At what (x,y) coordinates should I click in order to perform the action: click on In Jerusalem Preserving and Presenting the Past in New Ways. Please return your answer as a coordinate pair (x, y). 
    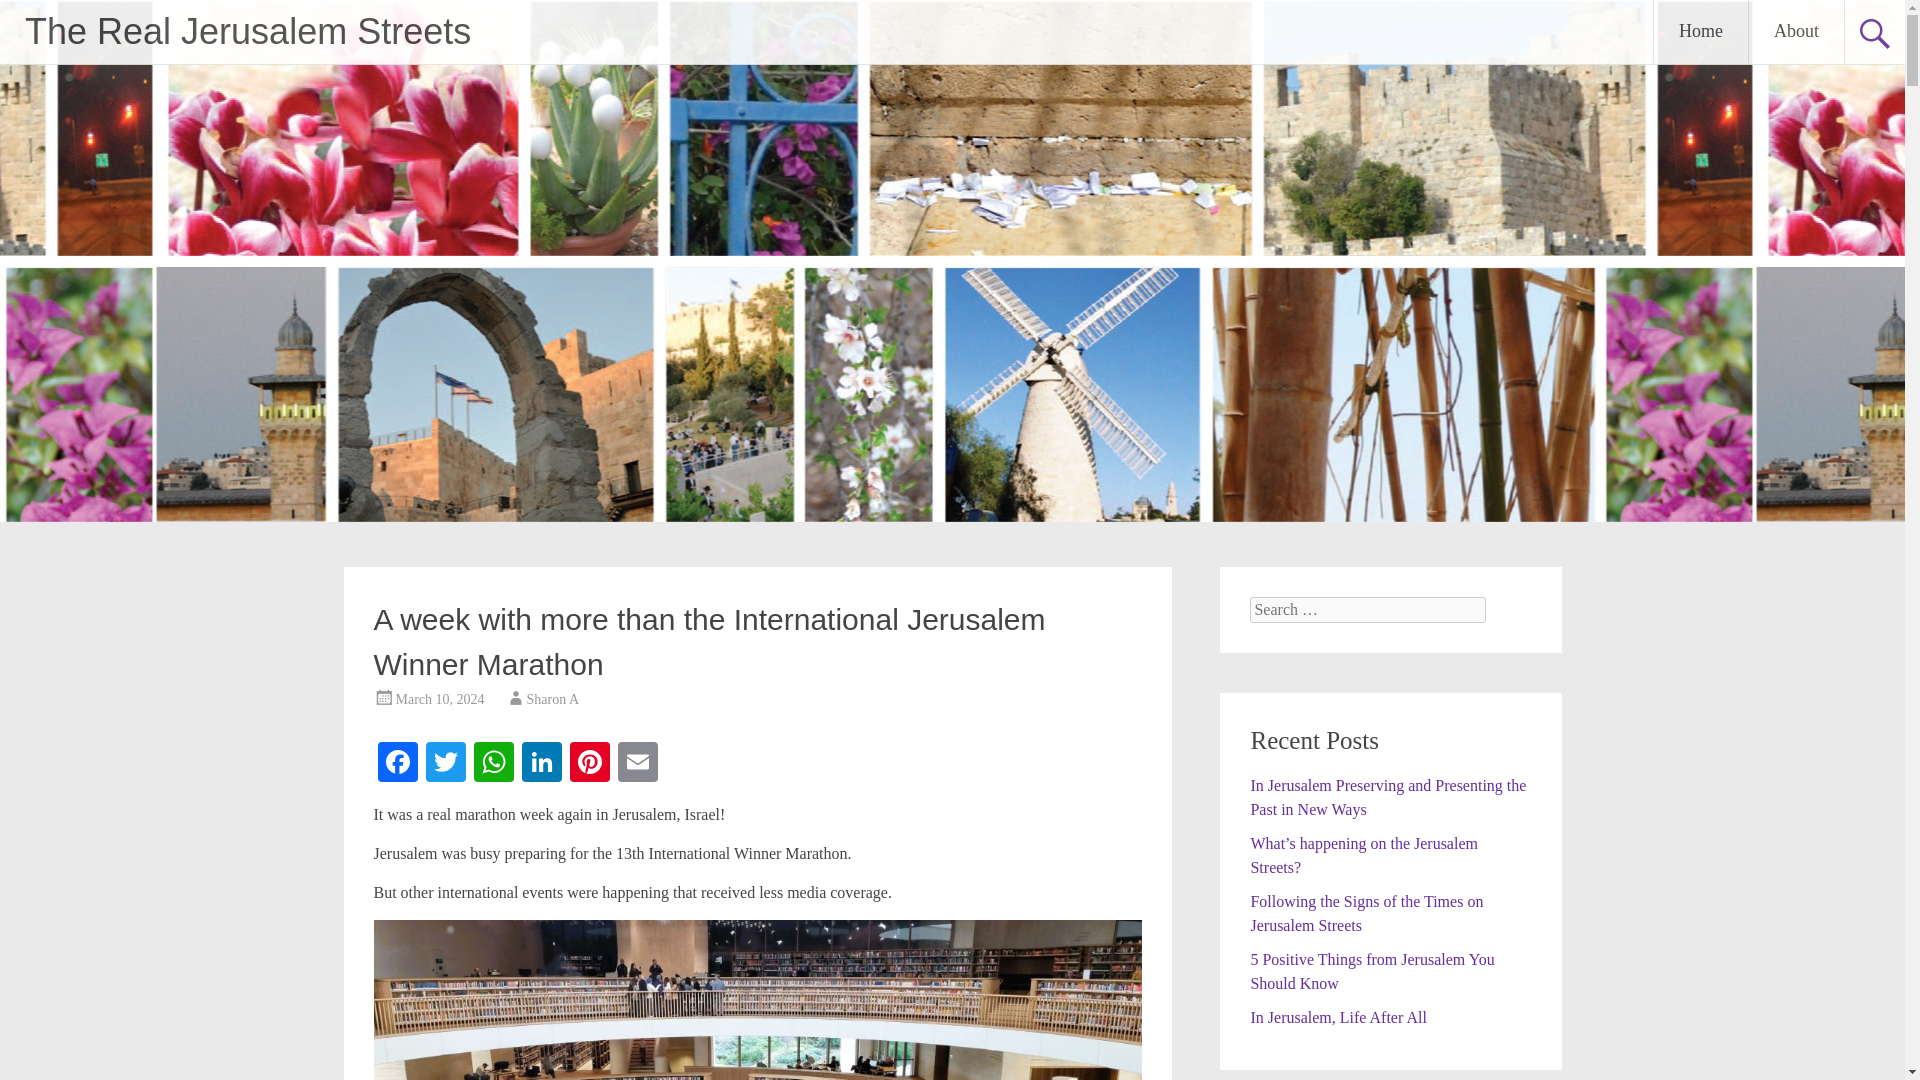
    Looking at the image, I should click on (1388, 796).